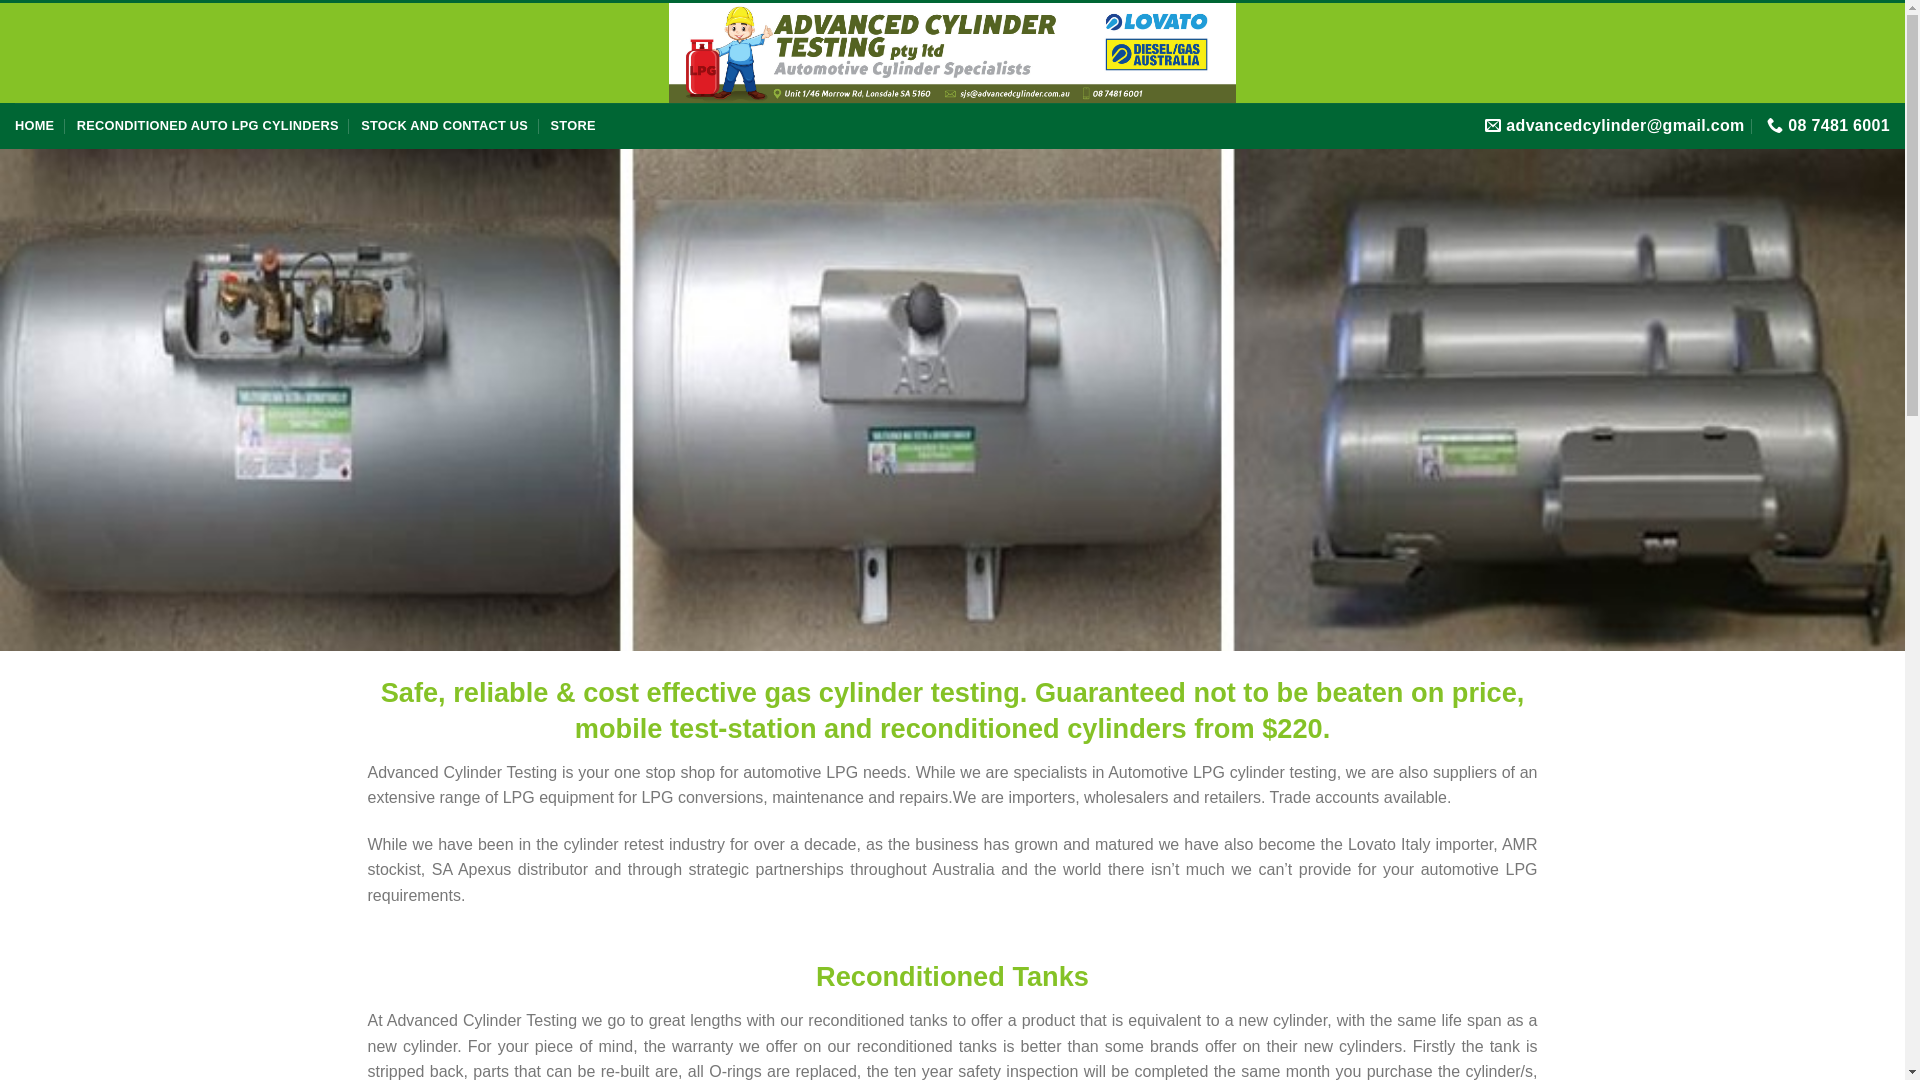 This screenshot has height=1080, width=1920. Describe the element at coordinates (444, 126) in the screenshot. I see `STOCK AND CONTACT US` at that location.